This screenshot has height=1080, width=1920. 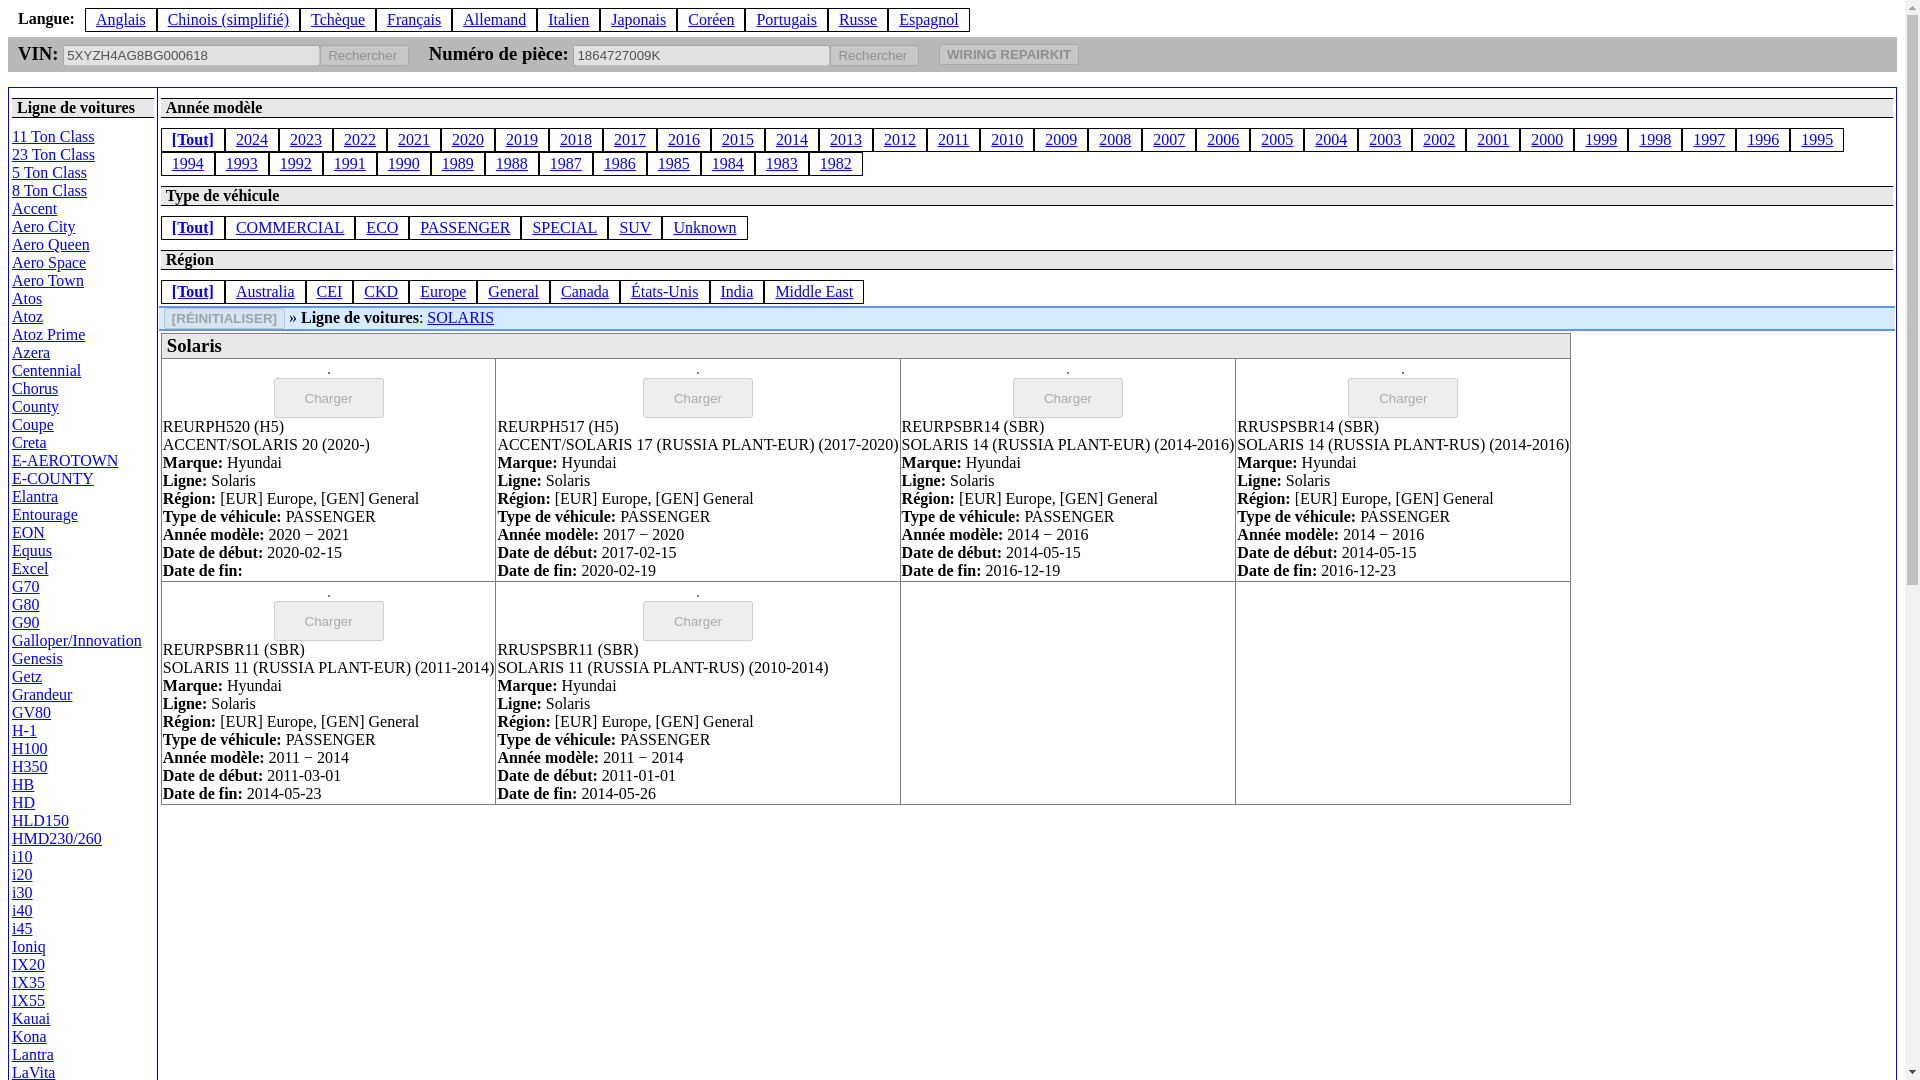 What do you see at coordinates (700, 55) in the screenshot?
I see `1864727009K` at bounding box center [700, 55].